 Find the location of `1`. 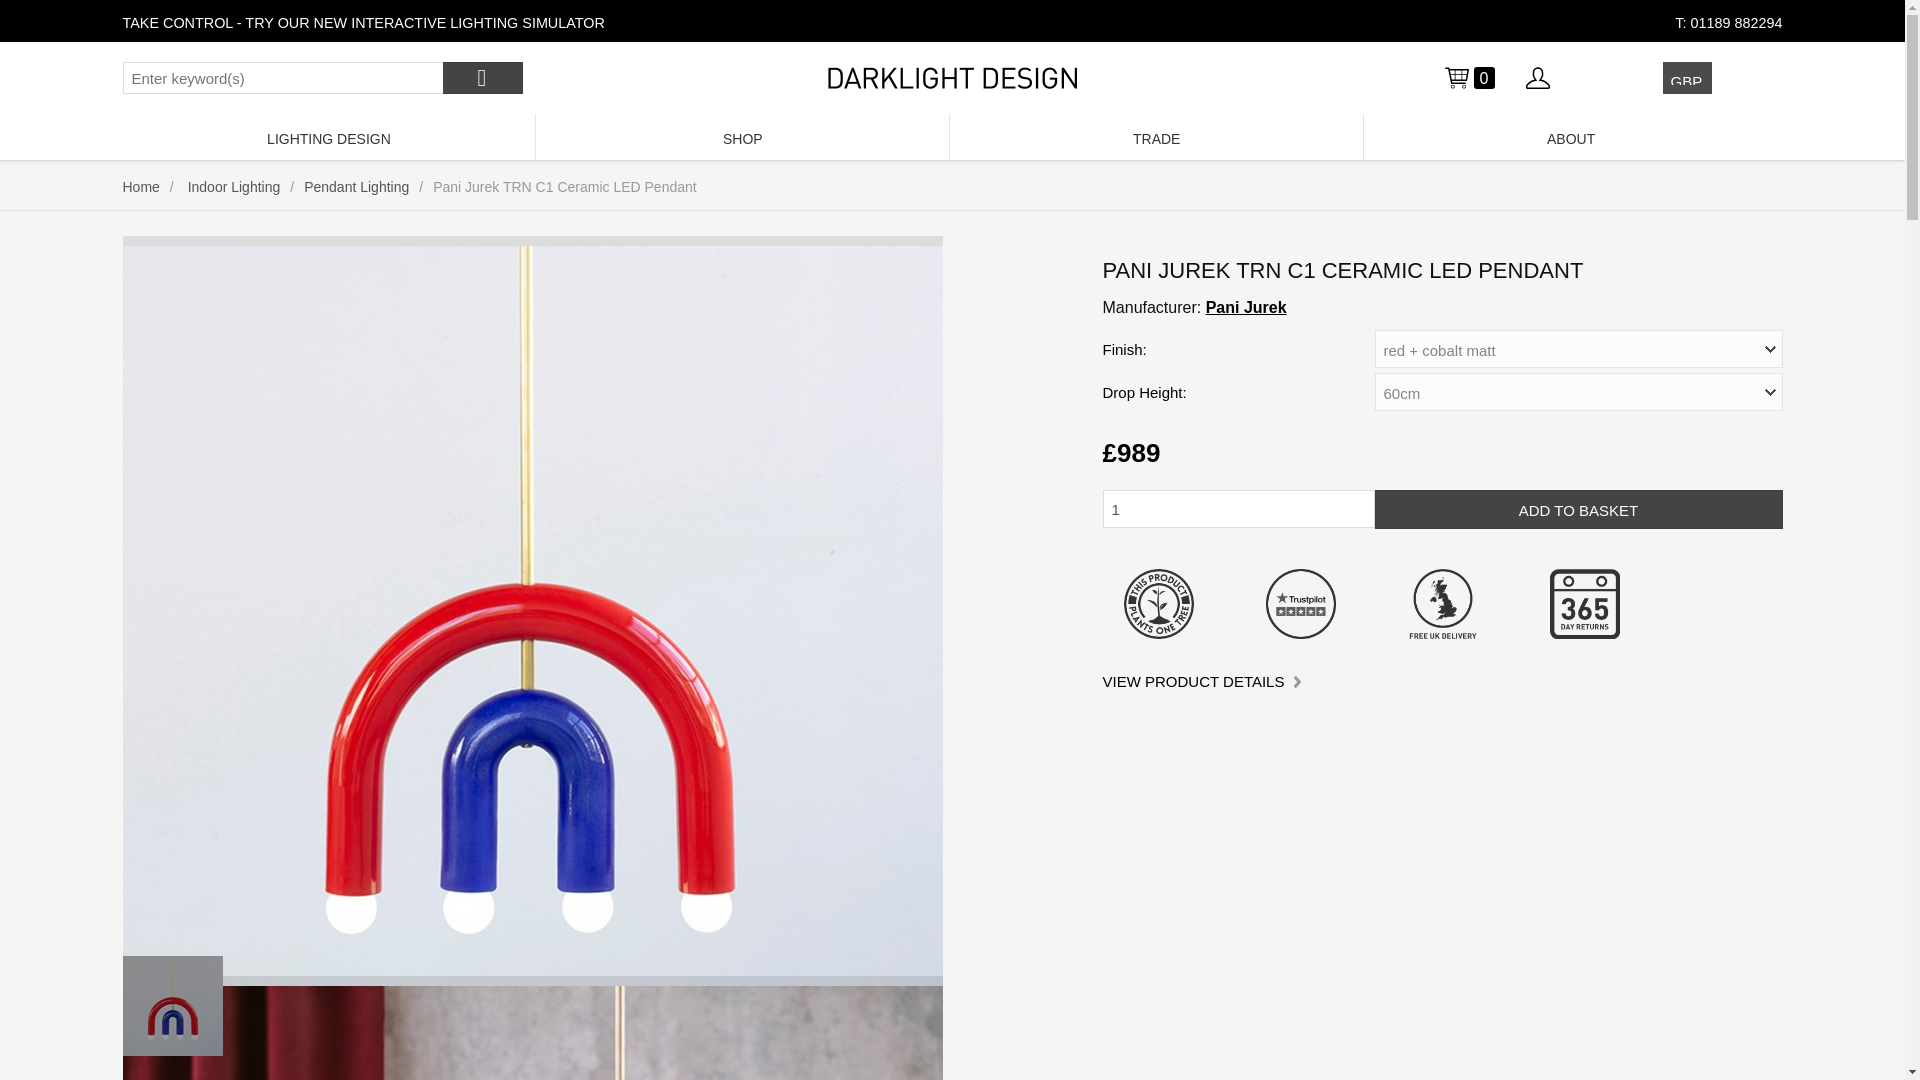

1 is located at coordinates (1238, 509).